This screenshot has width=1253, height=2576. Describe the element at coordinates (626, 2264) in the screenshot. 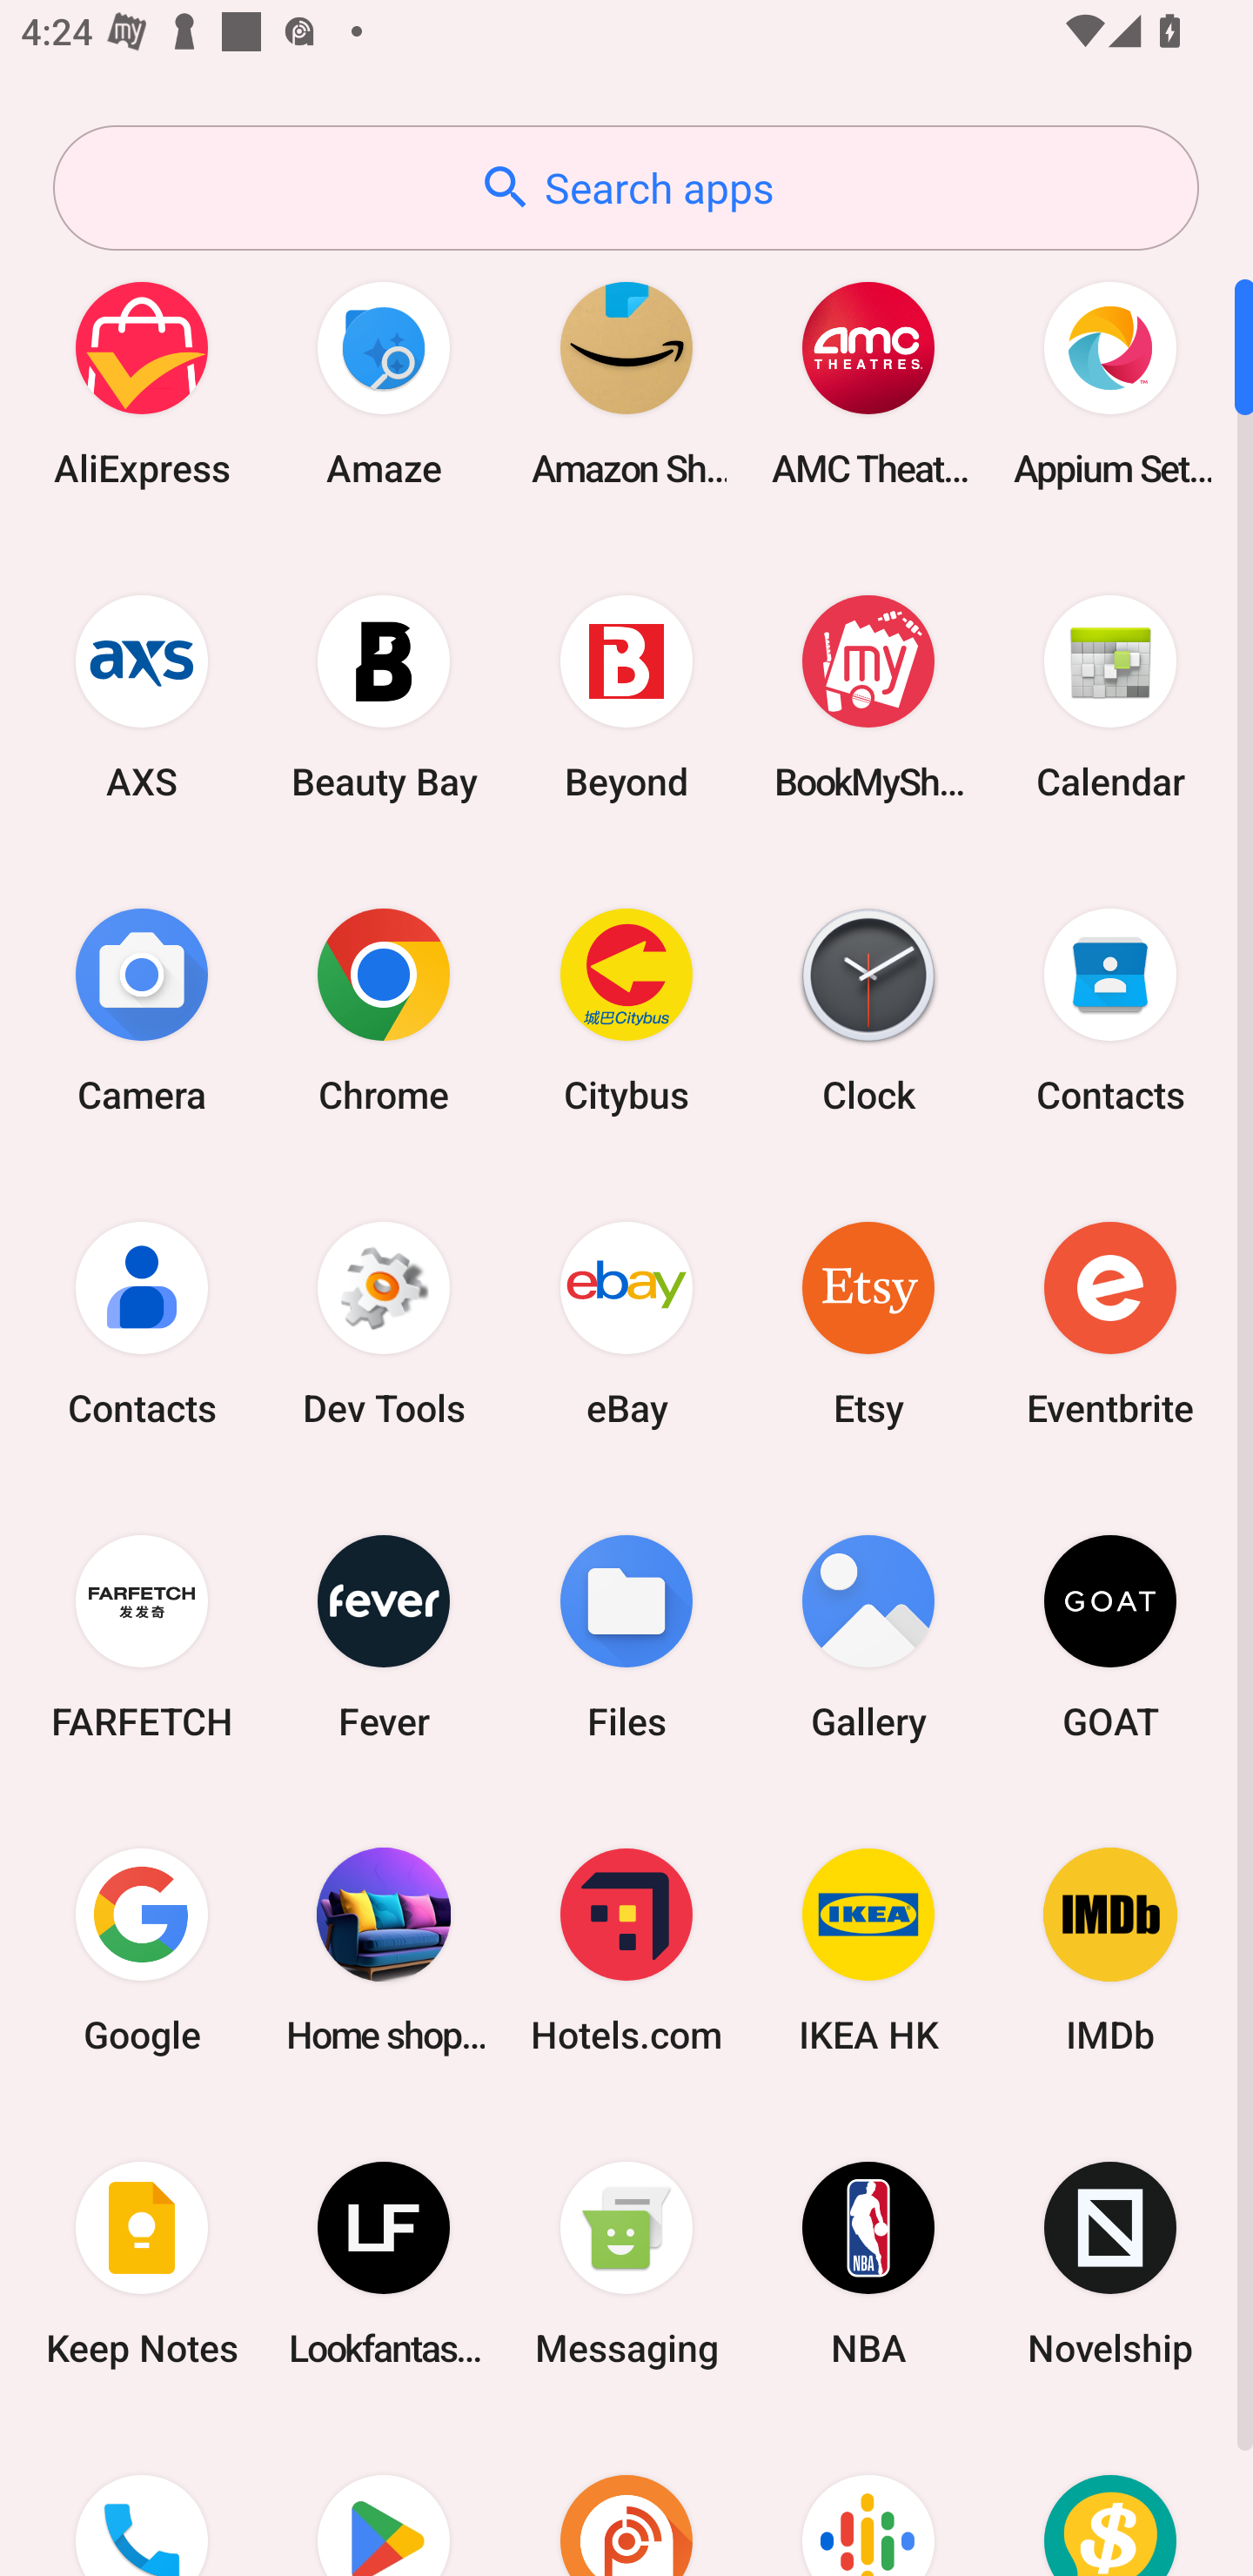

I see `Messaging` at that location.